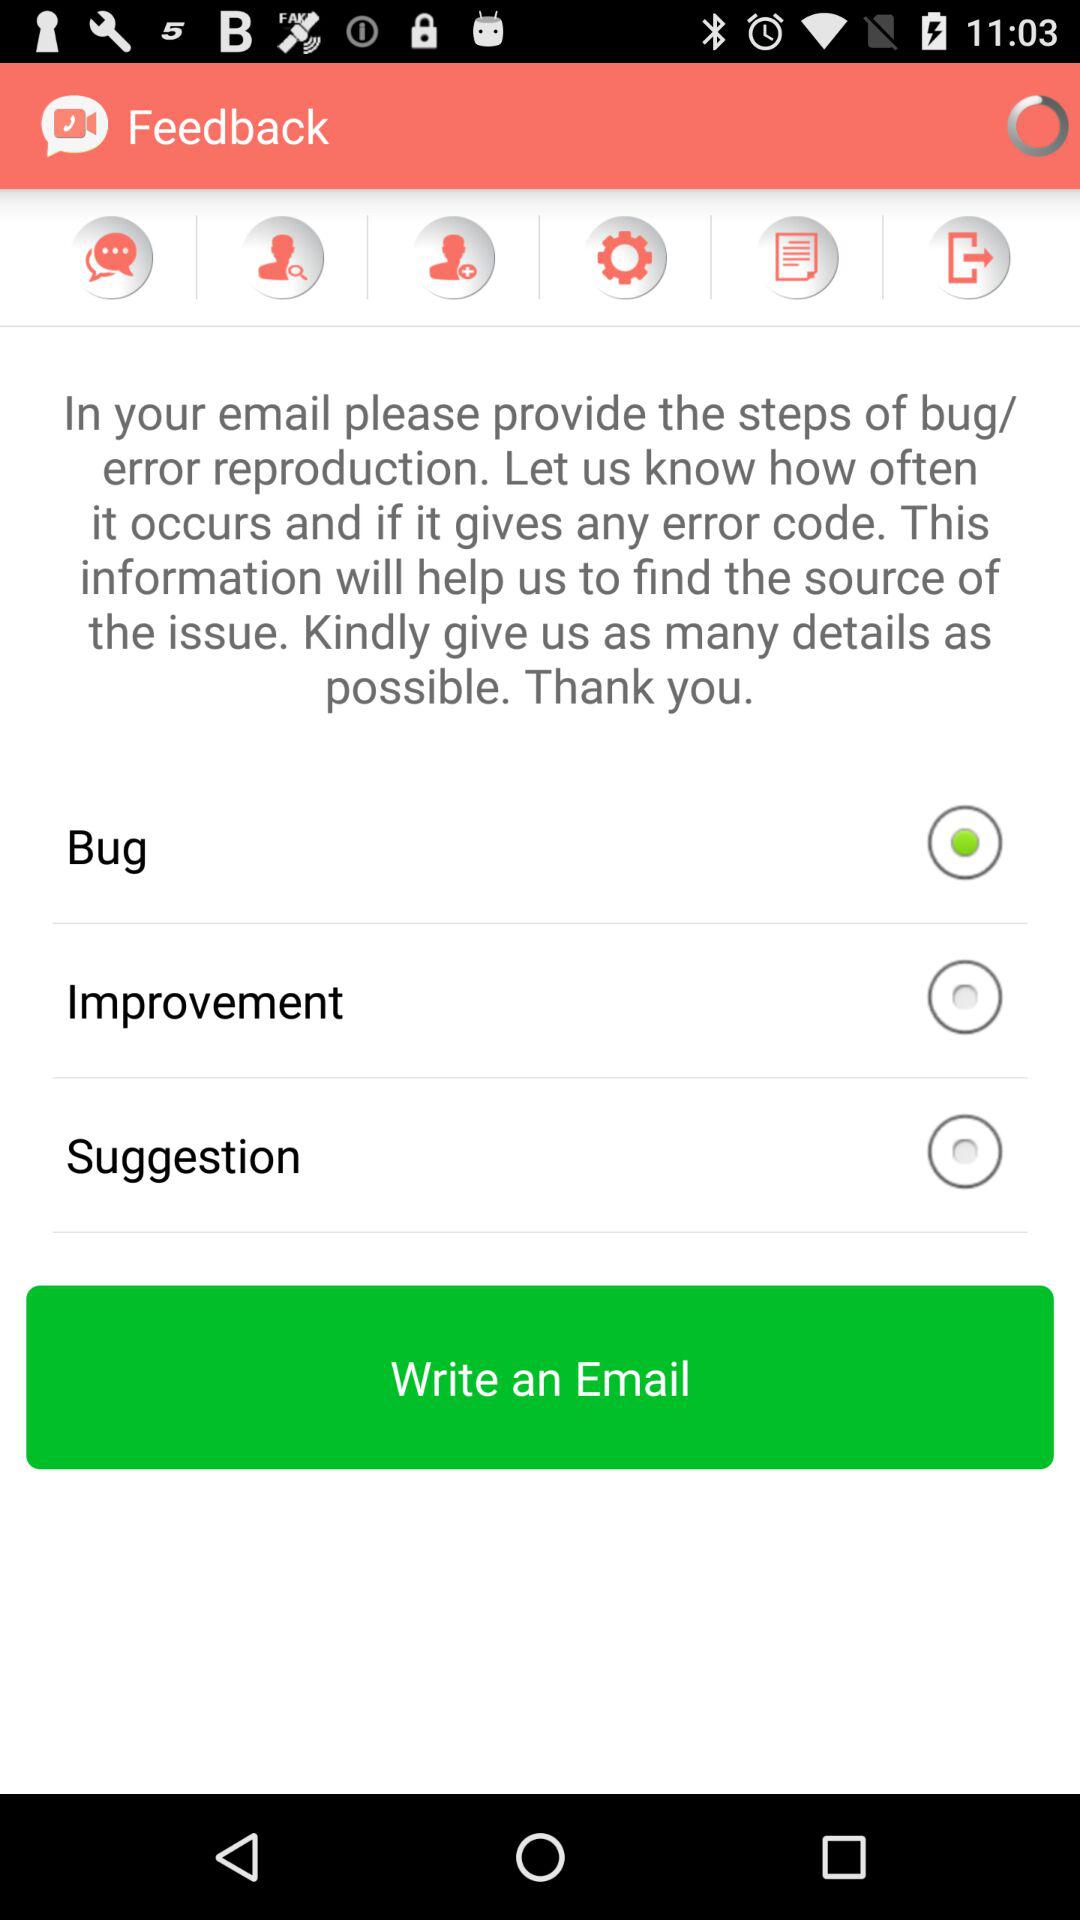 The image size is (1080, 1920). What do you see at coordinates (540, 1377) in the screenshot?
I see `turn on the icon at the bottom` at bounding box center [540, 1377].